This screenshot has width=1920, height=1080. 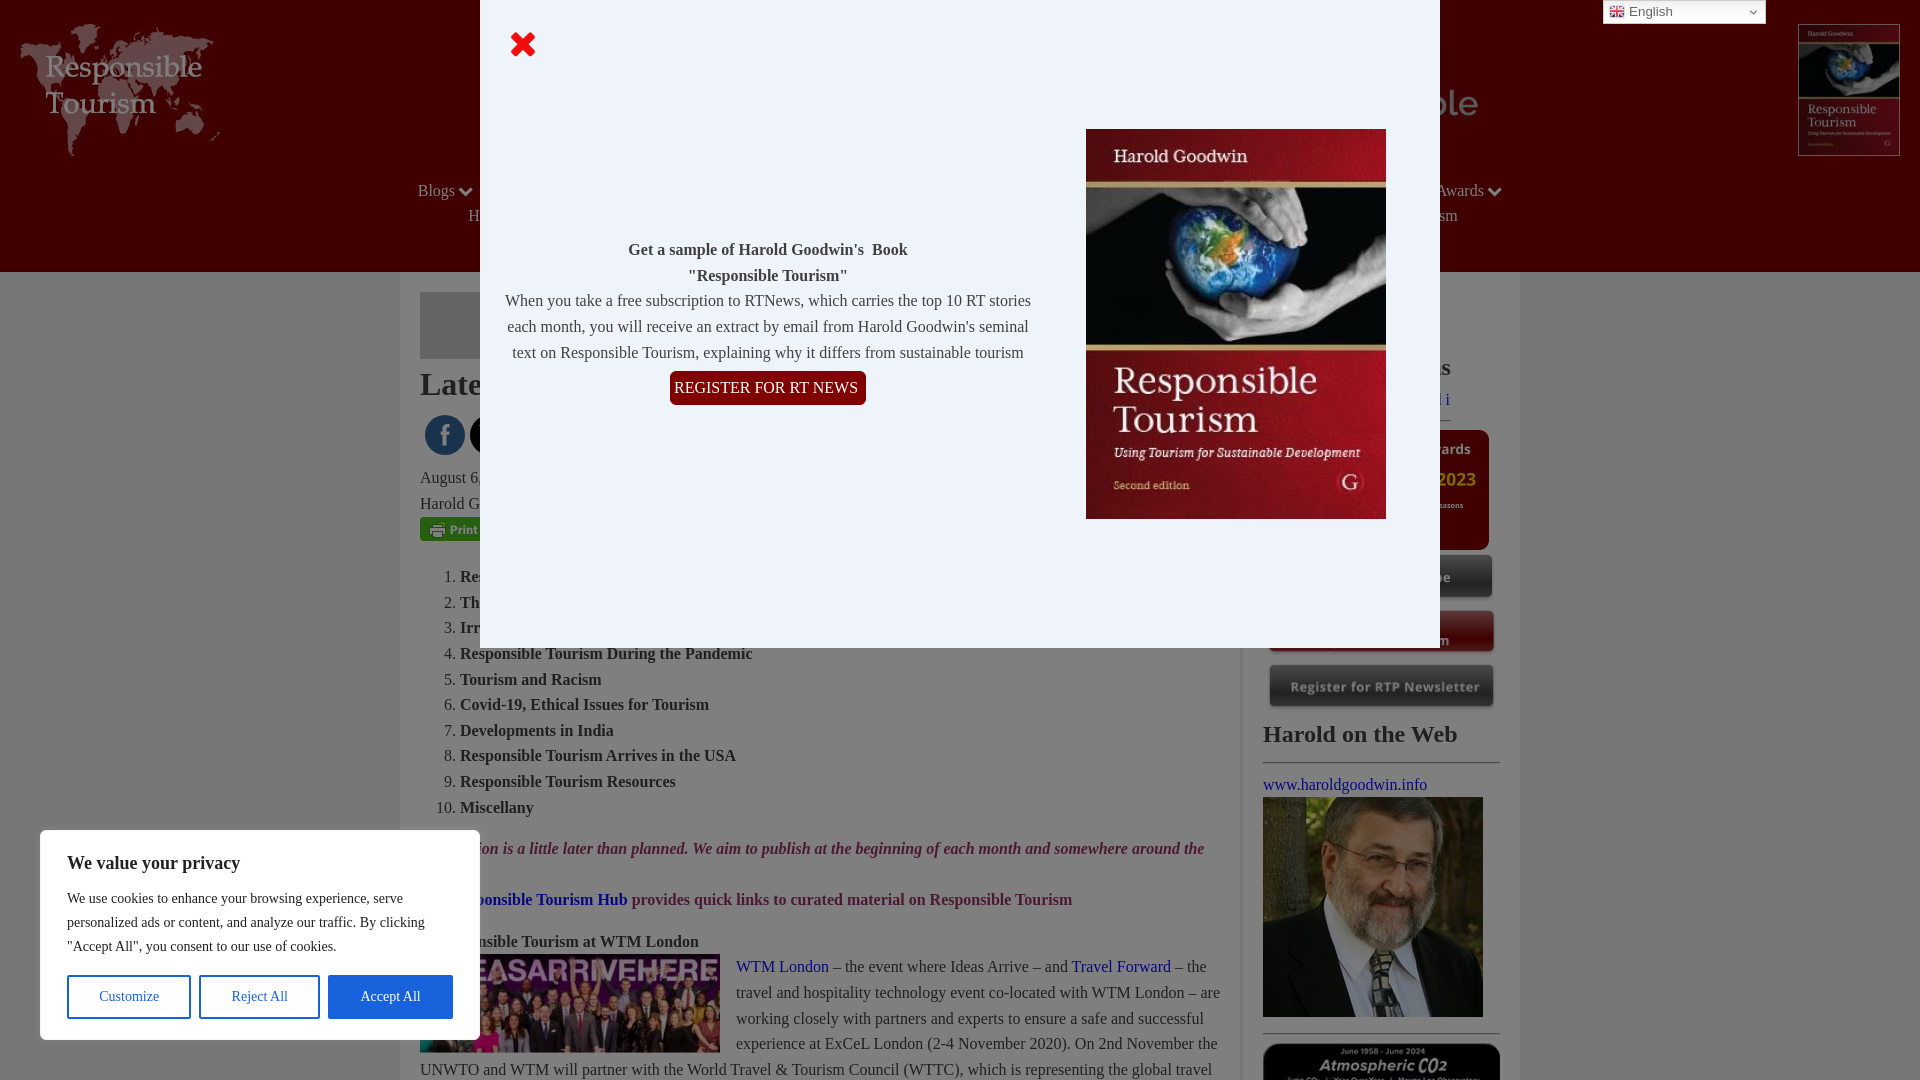 I want to click on Reject All, so click(x=260, y=997).